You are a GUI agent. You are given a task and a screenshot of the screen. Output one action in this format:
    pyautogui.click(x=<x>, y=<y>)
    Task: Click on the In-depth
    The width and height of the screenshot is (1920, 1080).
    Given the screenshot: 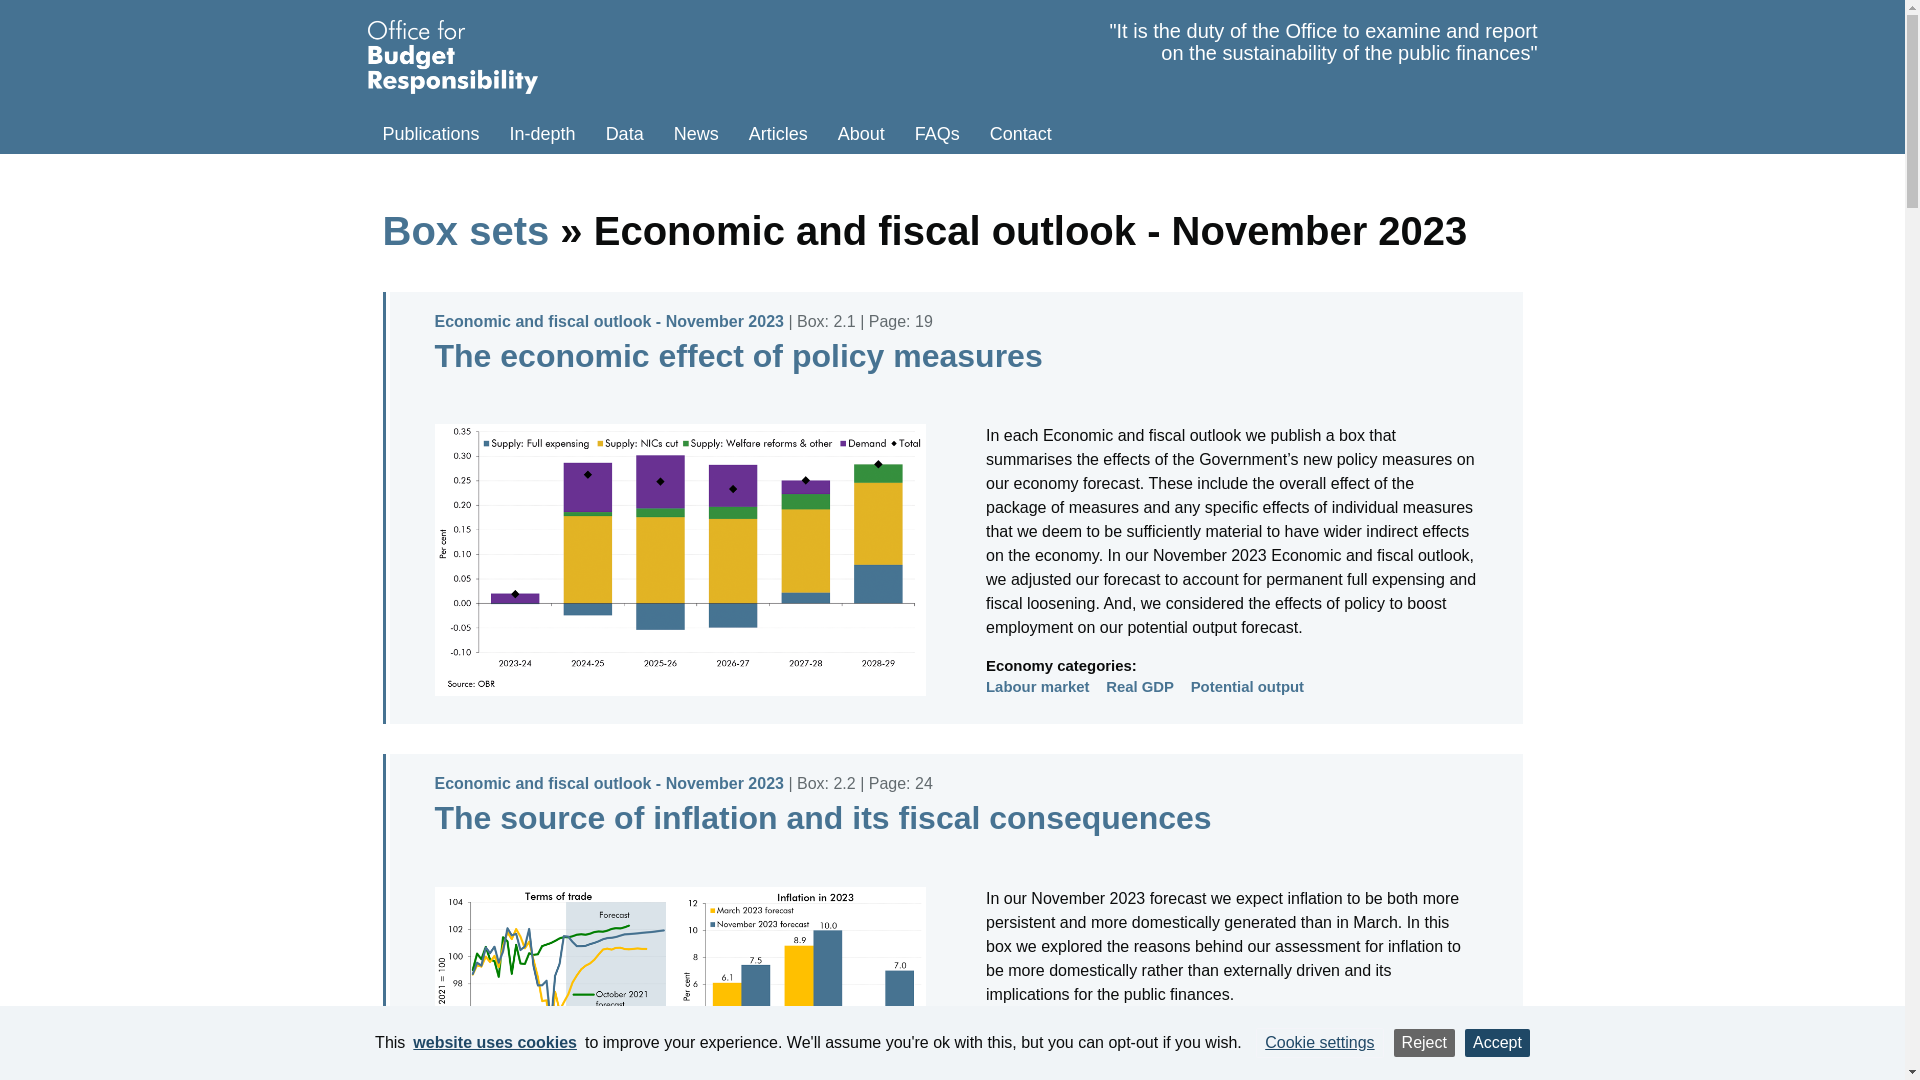 What is the action you would take?
    pyautogui.click(x=543, y=134)
    